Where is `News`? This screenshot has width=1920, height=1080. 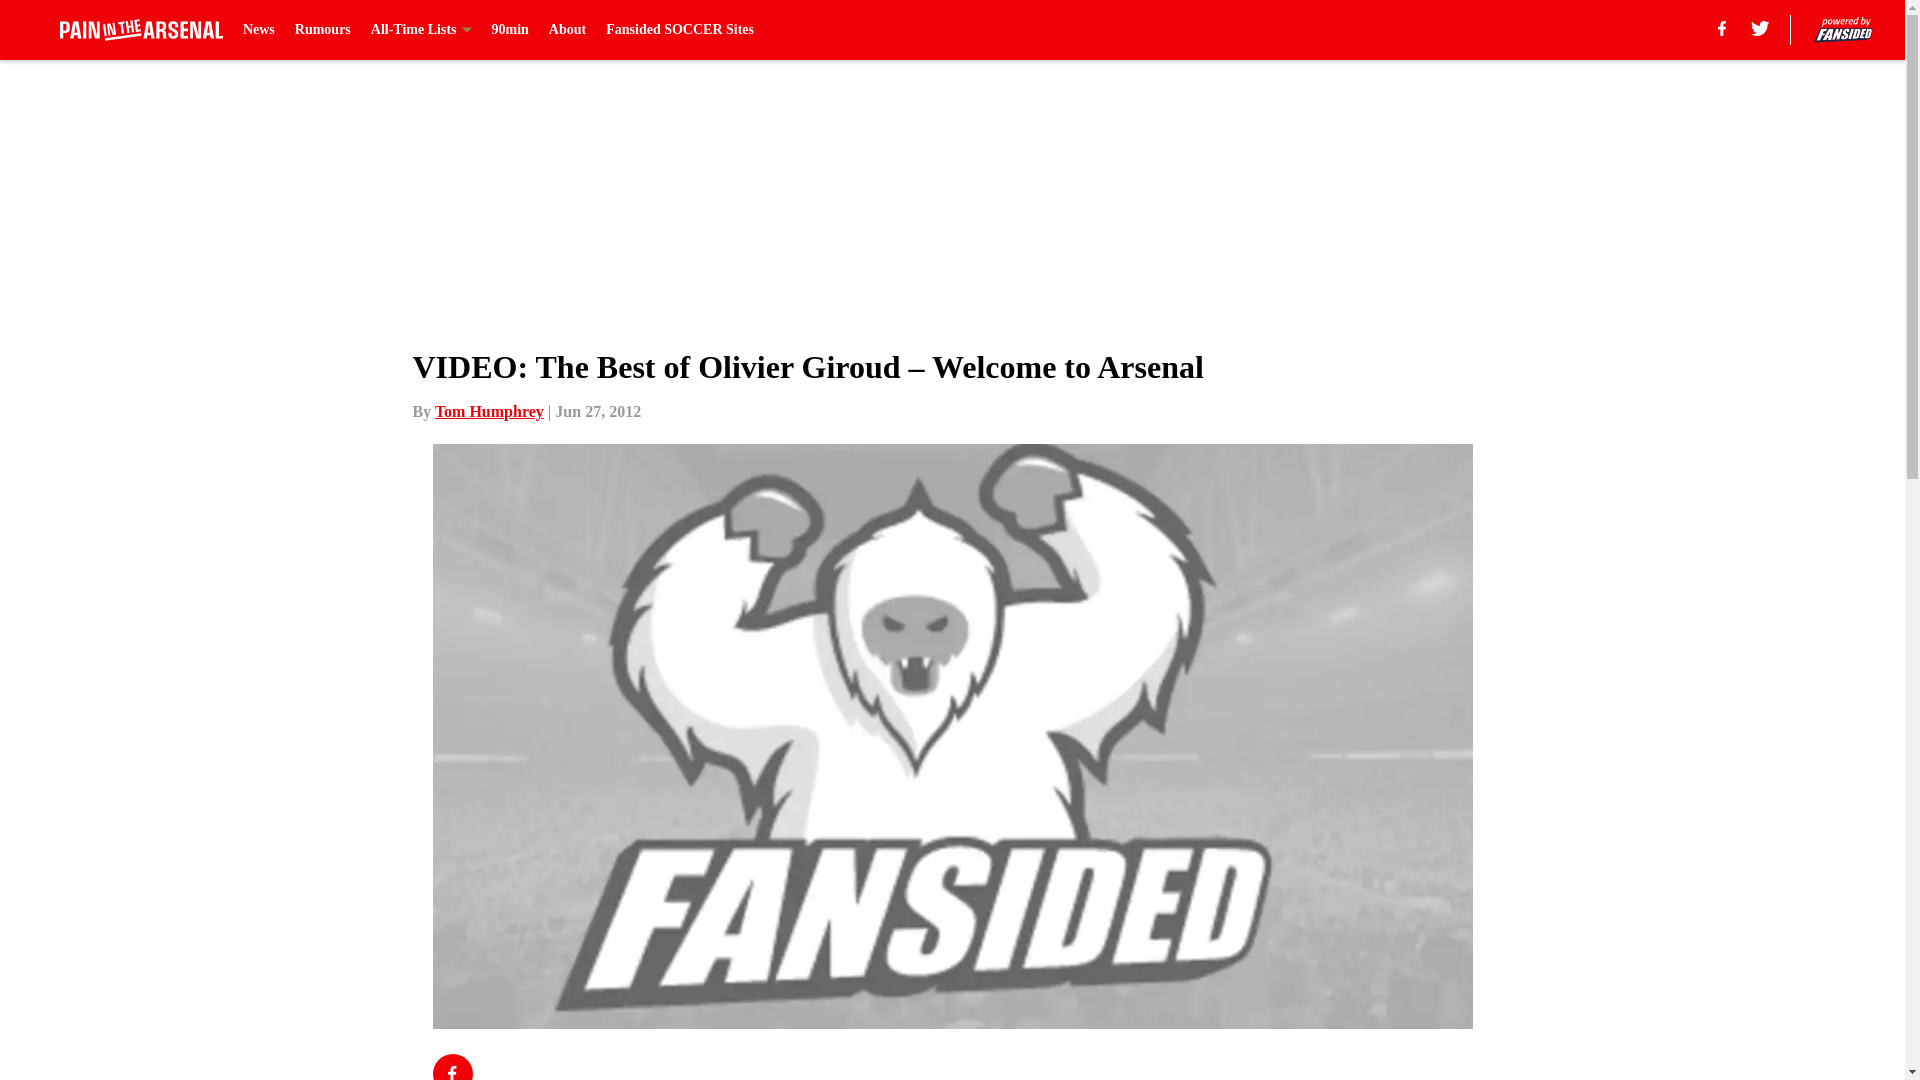 News is located at coordinates (258, 30).